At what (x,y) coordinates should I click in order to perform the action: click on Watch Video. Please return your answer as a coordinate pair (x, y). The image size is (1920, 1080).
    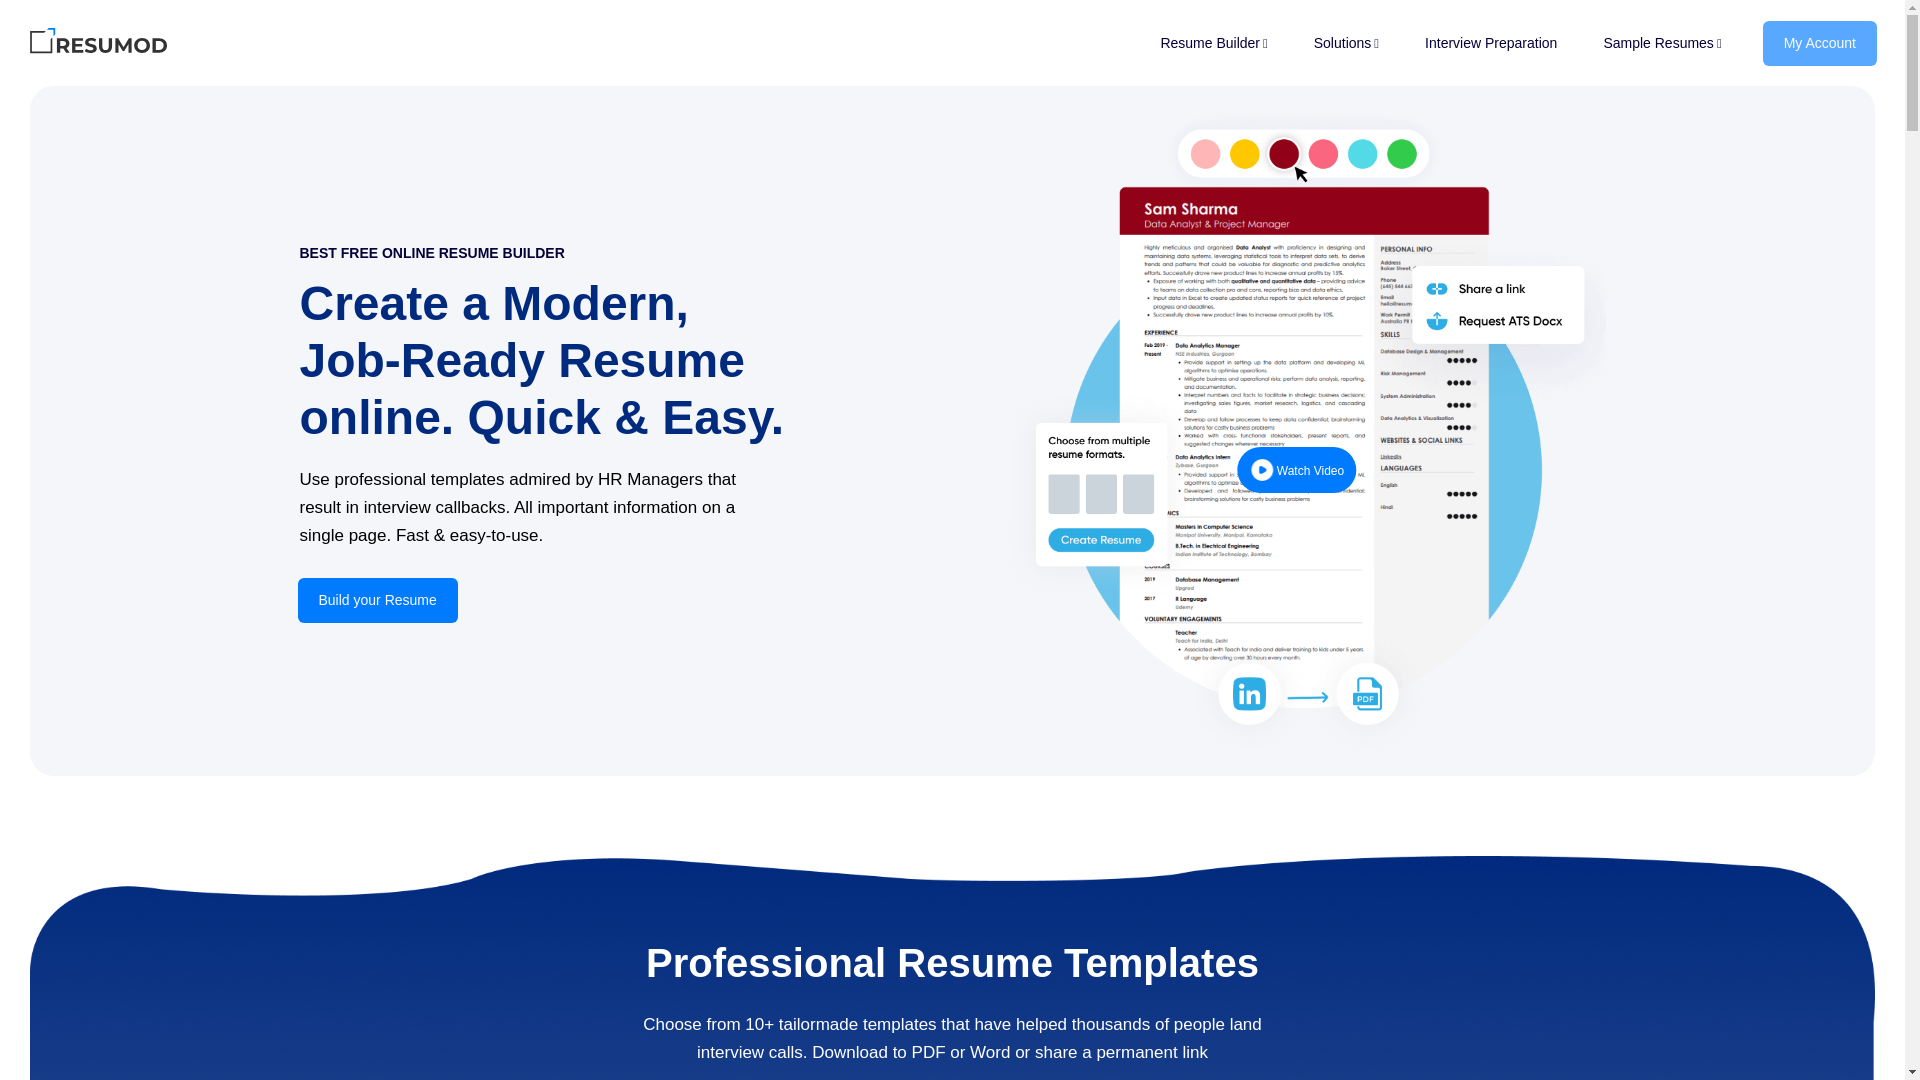
    Looking at the image, I should click on (1296, 471).